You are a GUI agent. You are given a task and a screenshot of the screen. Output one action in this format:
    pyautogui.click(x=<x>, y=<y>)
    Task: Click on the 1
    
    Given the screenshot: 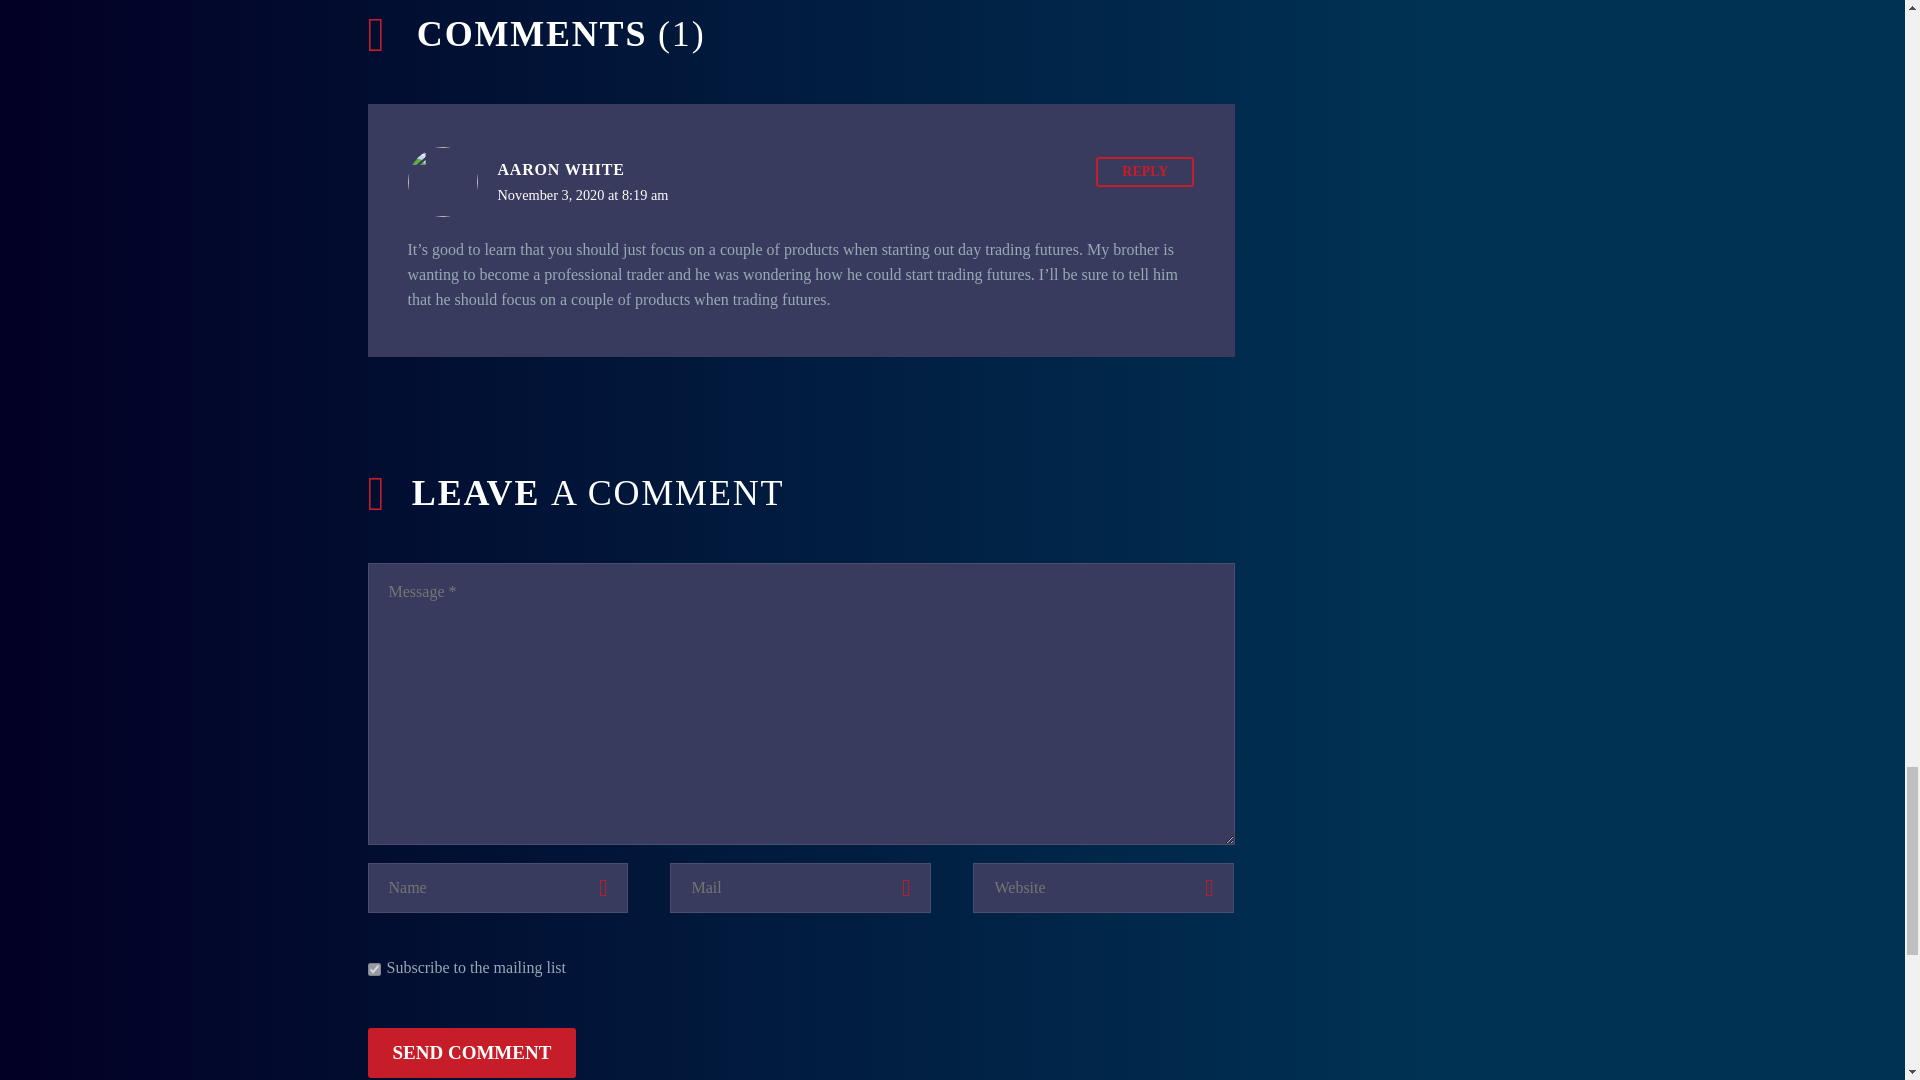 What is the action you would take?
    pyautogui.click(x=374, y=970)
    